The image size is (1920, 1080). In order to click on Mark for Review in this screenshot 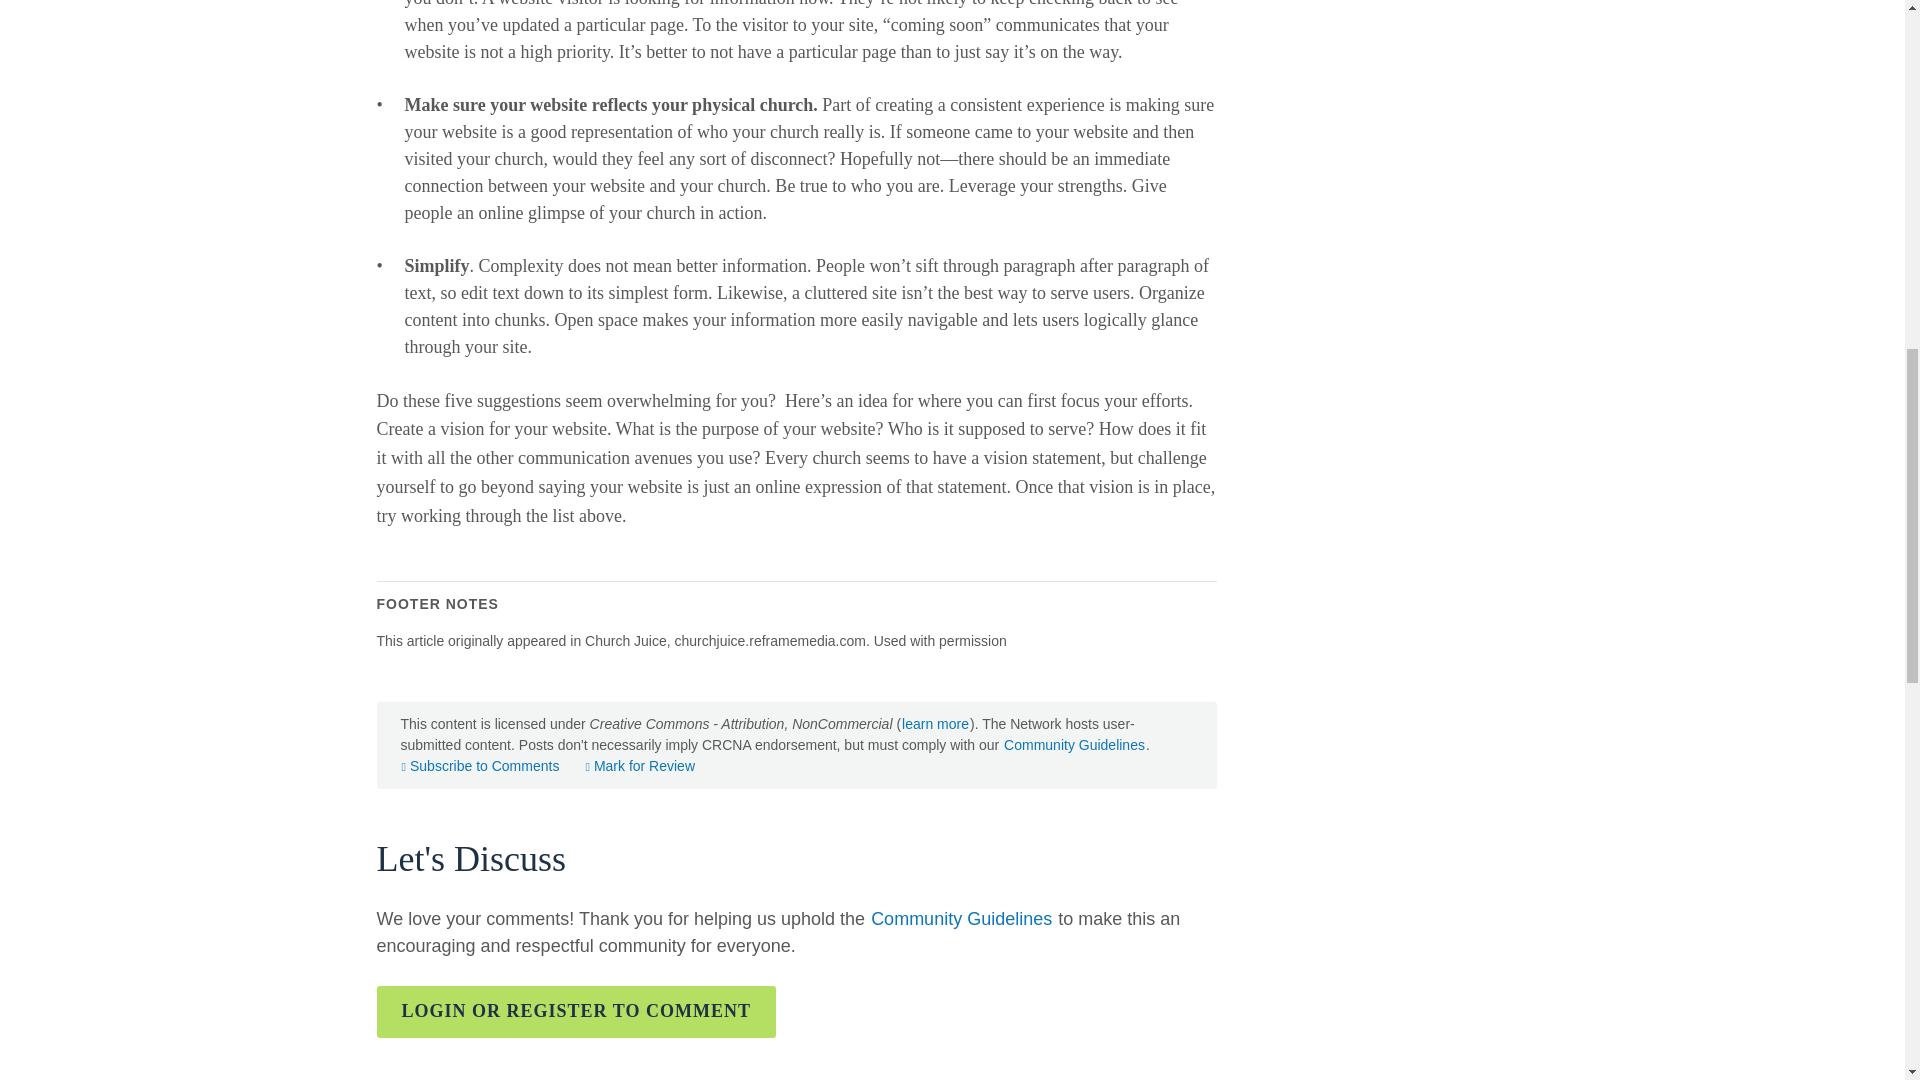, I will do `click(639, 766)`.